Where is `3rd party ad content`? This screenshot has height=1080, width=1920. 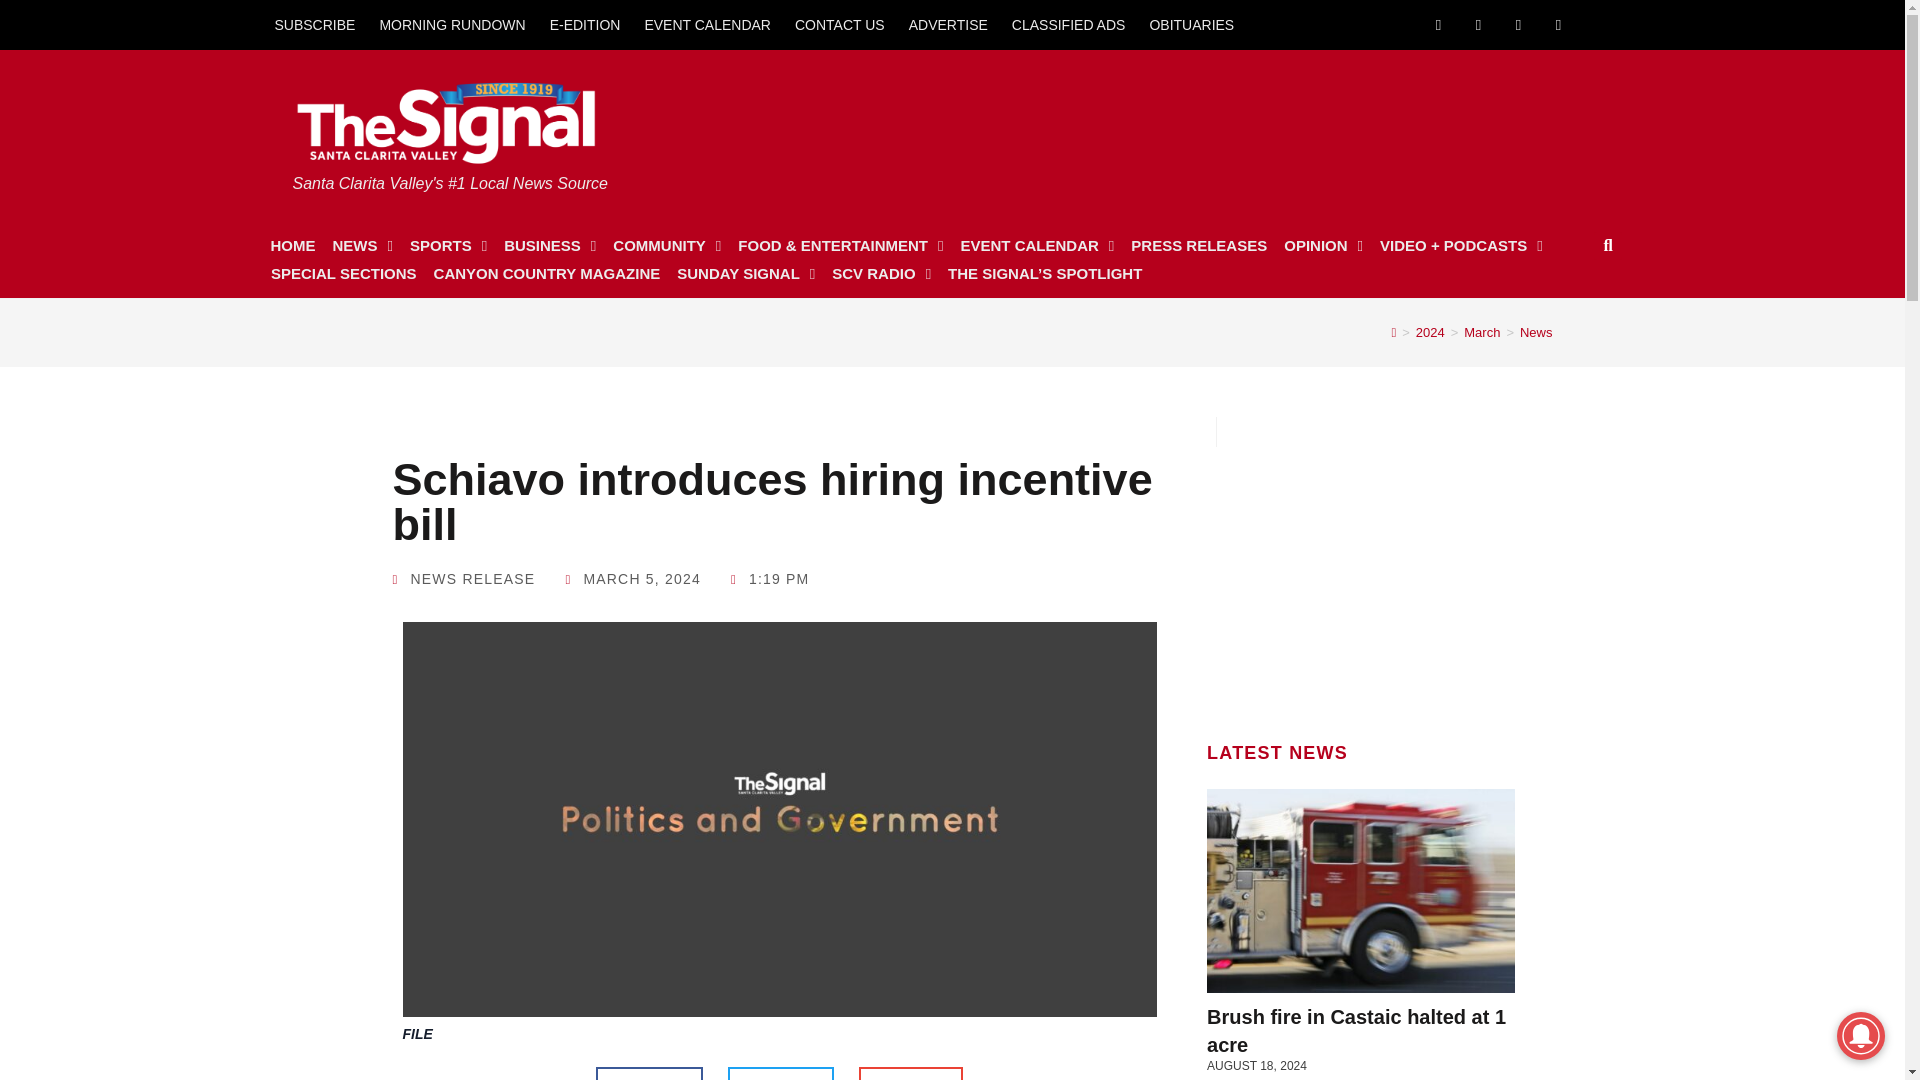 3rd party ad content is located at coordinates (1361, 572).